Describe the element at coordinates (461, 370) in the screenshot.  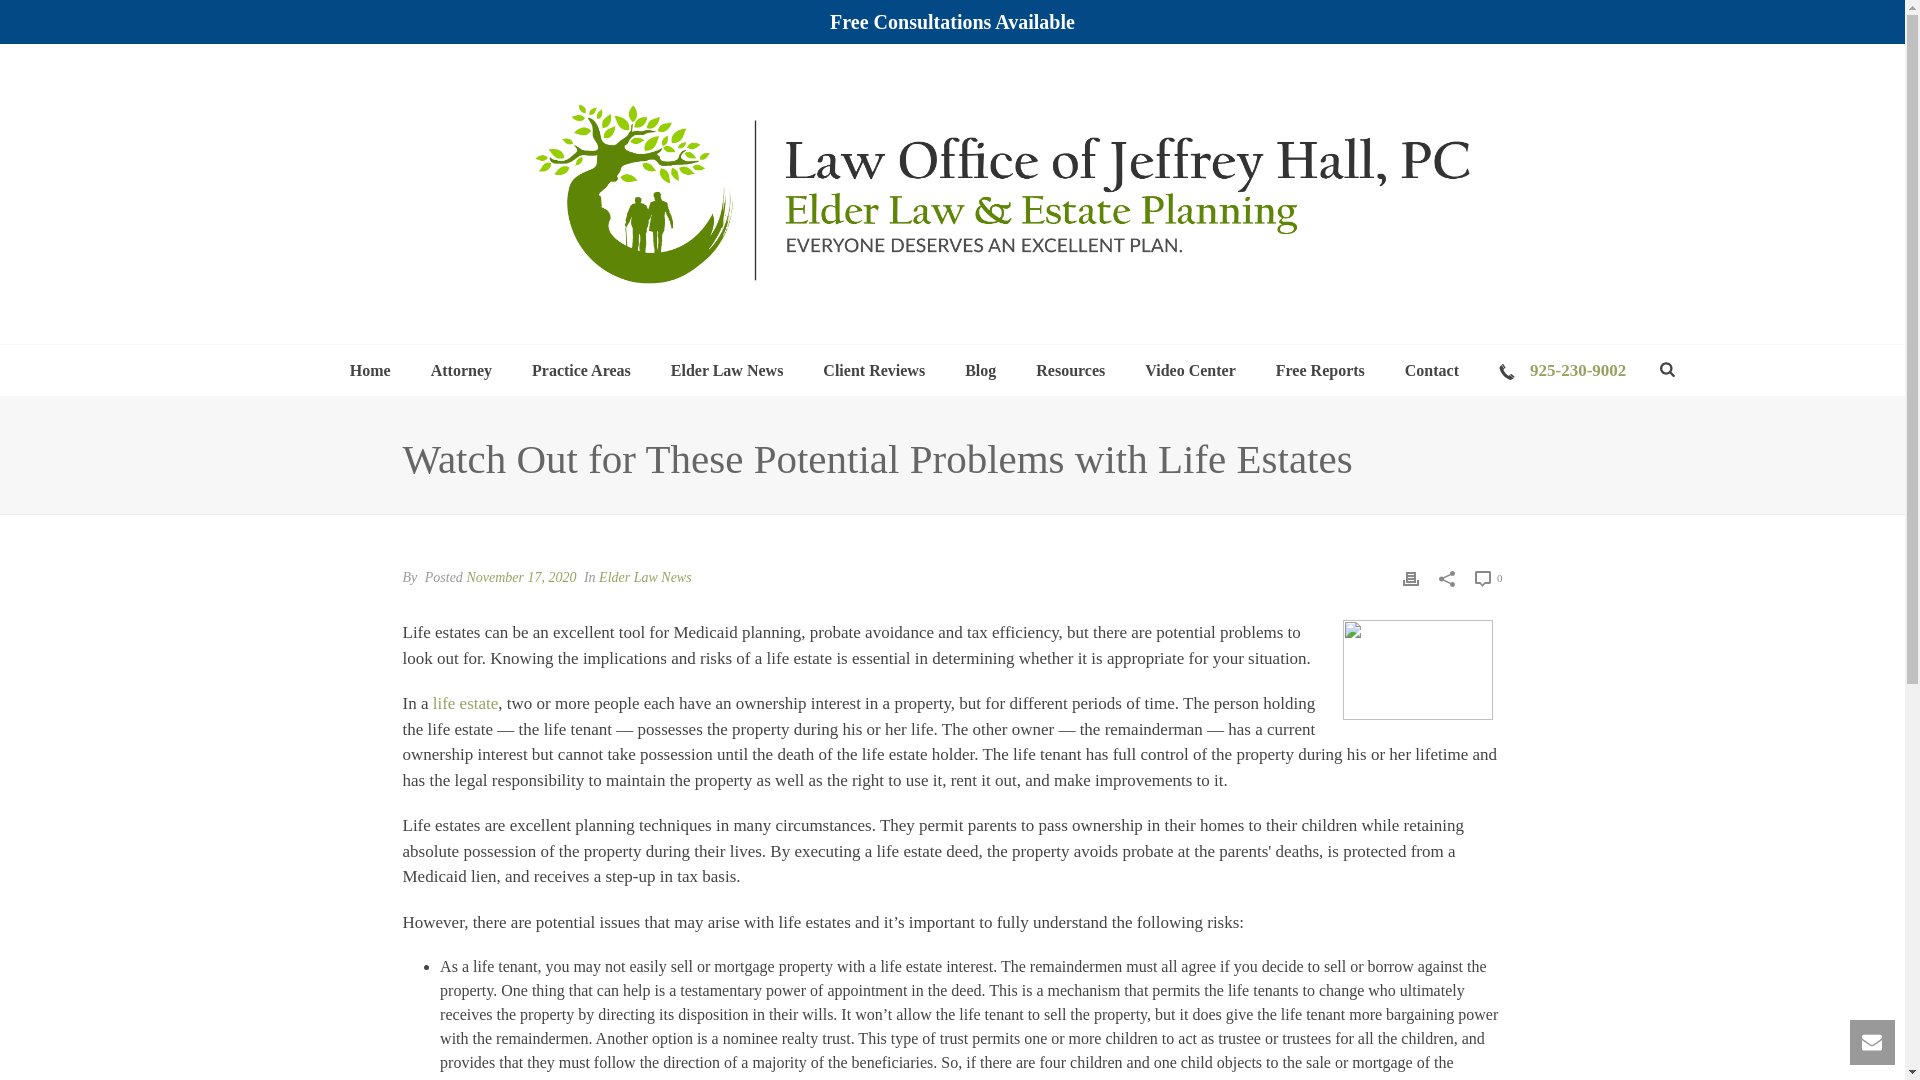
I see `Attorney` at that location.